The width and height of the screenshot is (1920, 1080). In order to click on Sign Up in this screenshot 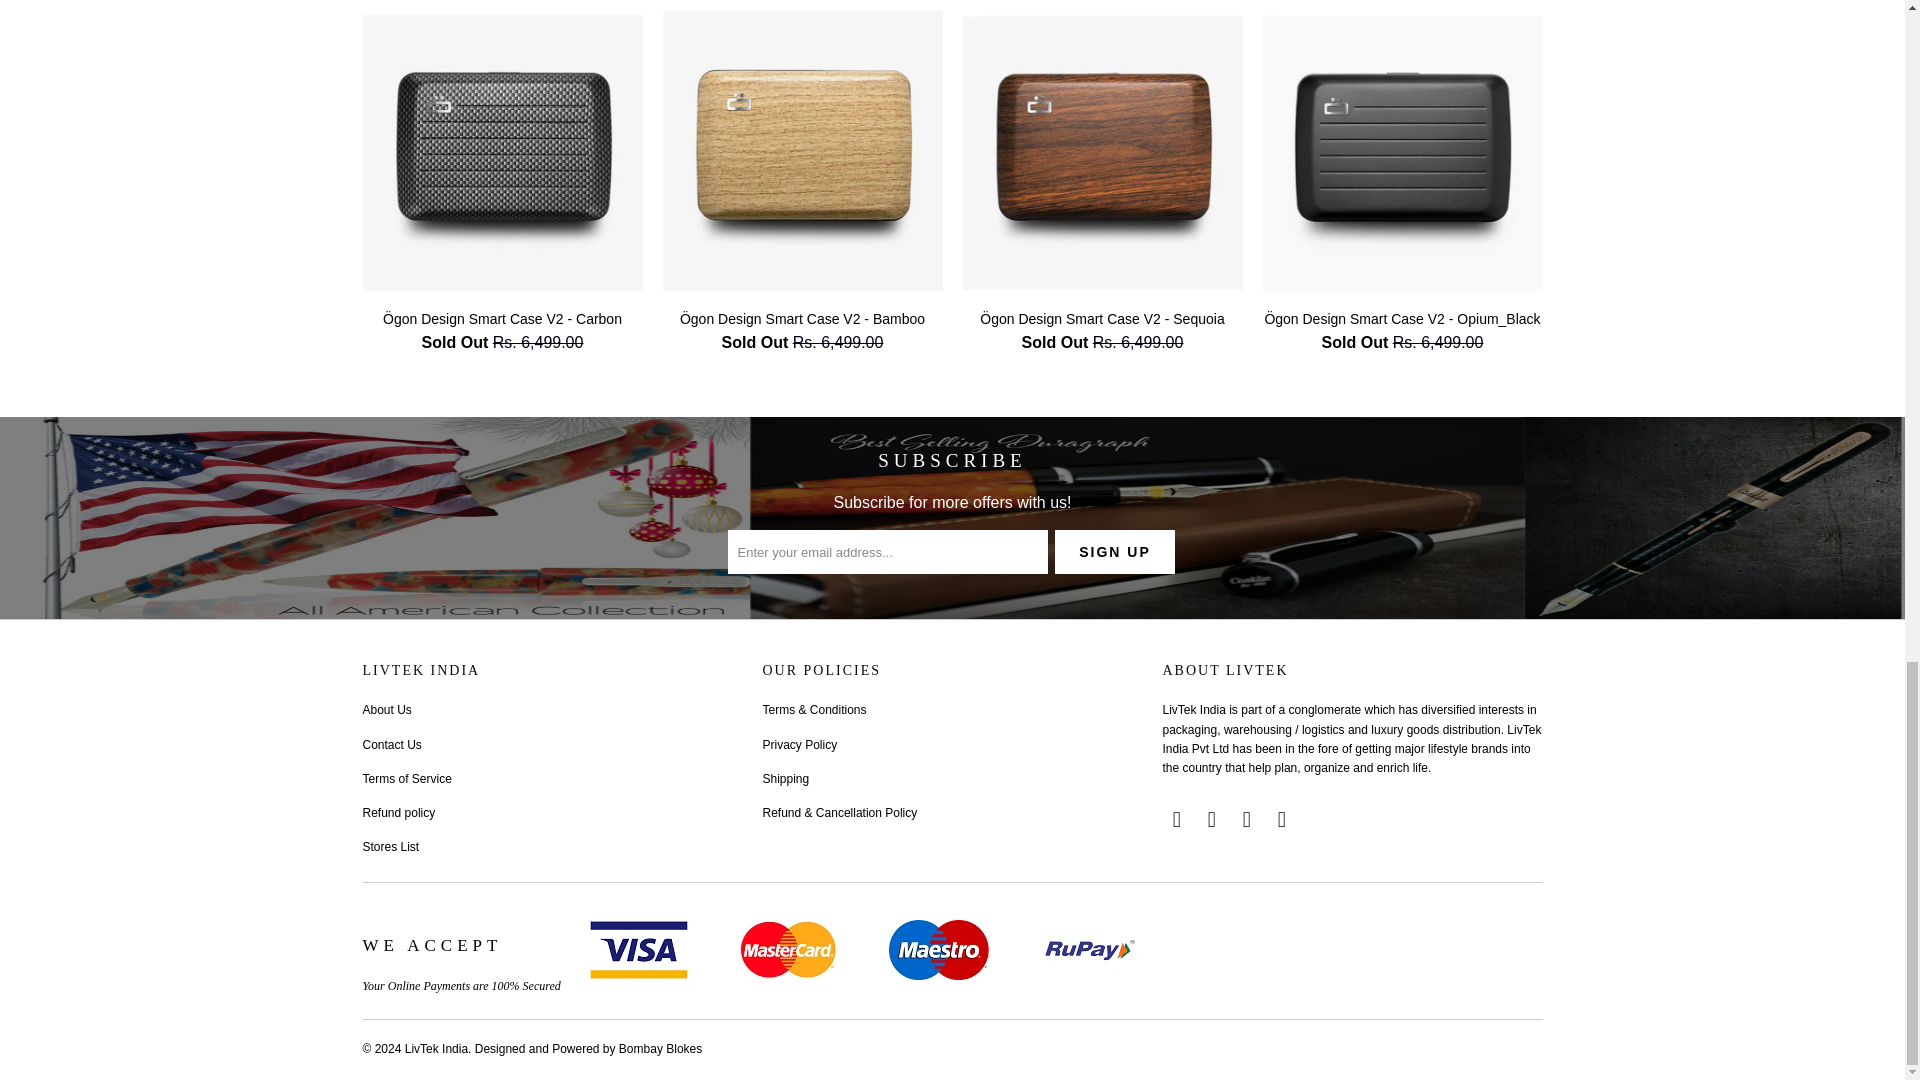, I will do `click(1114, 552)`.